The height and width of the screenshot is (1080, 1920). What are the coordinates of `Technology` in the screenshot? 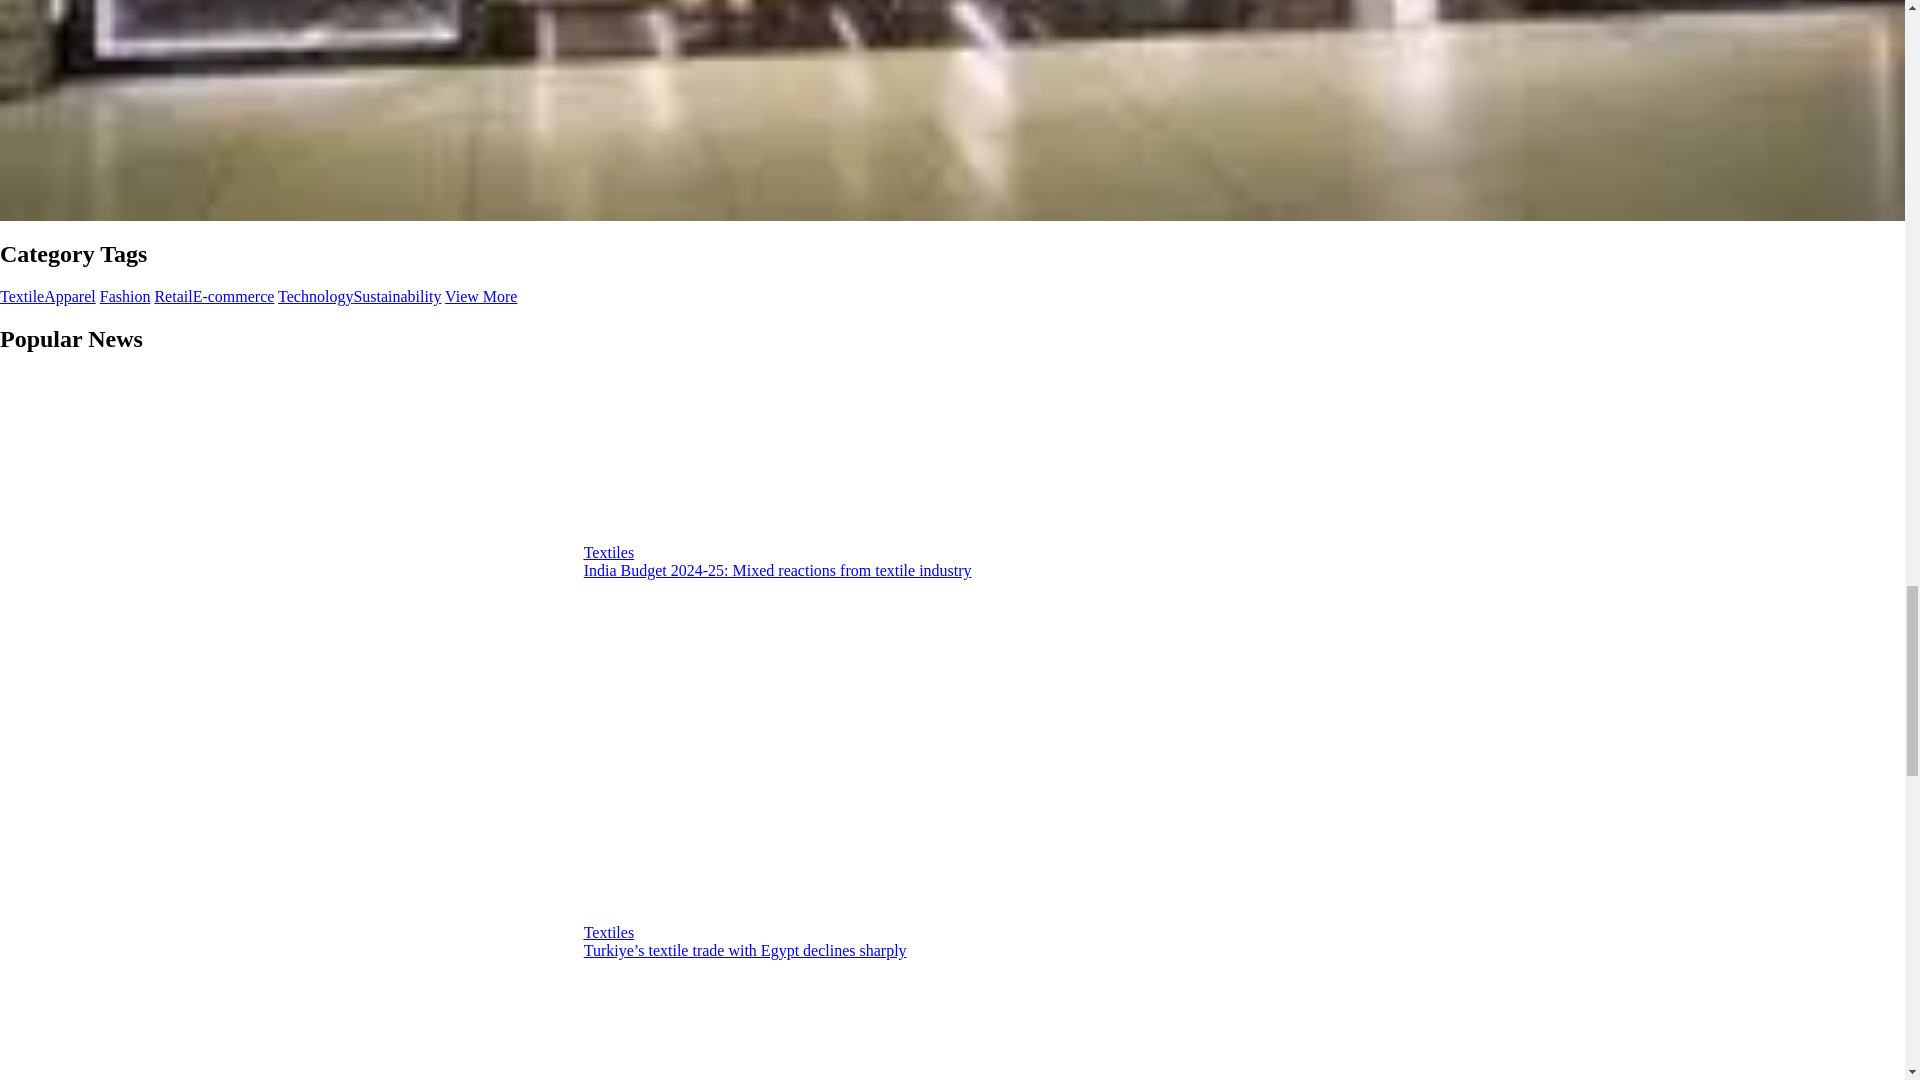 It's located at (316, 296).